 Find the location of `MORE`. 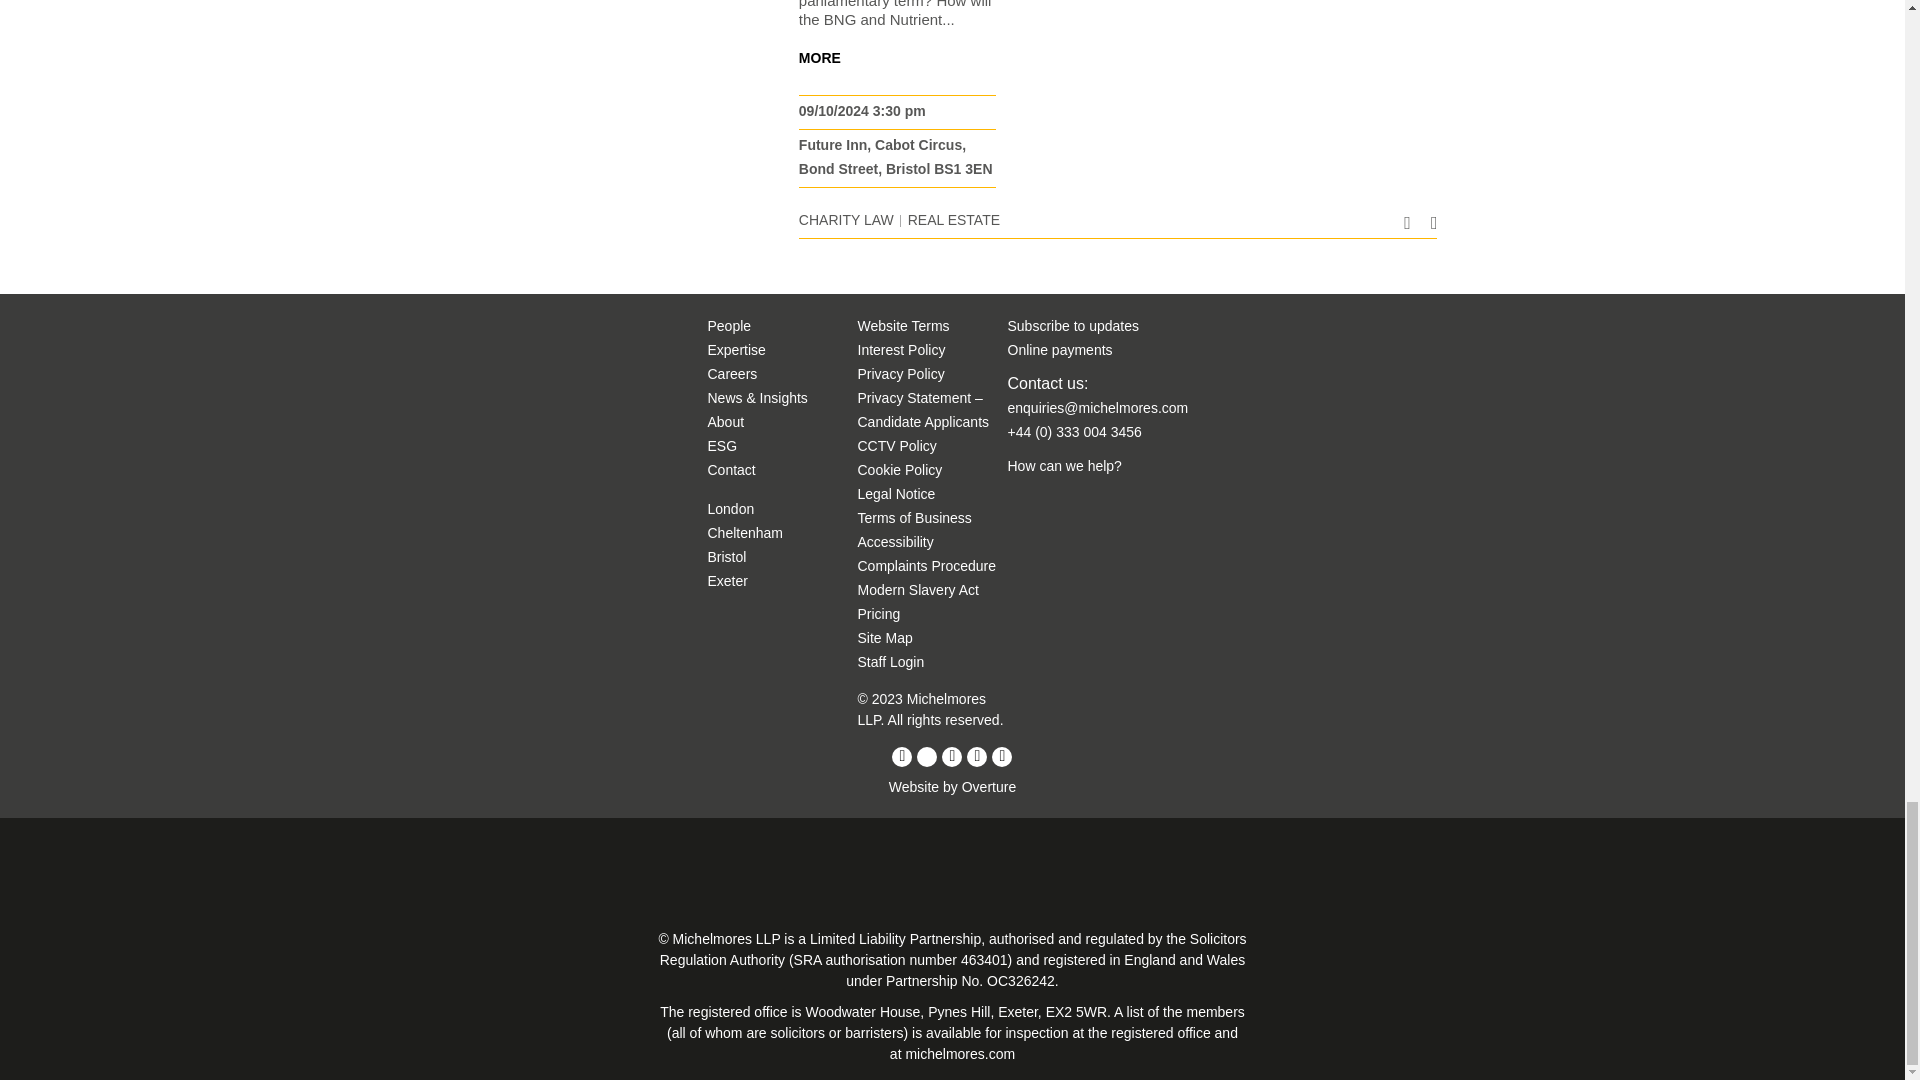

MORE is located at coordinates (819, 57).